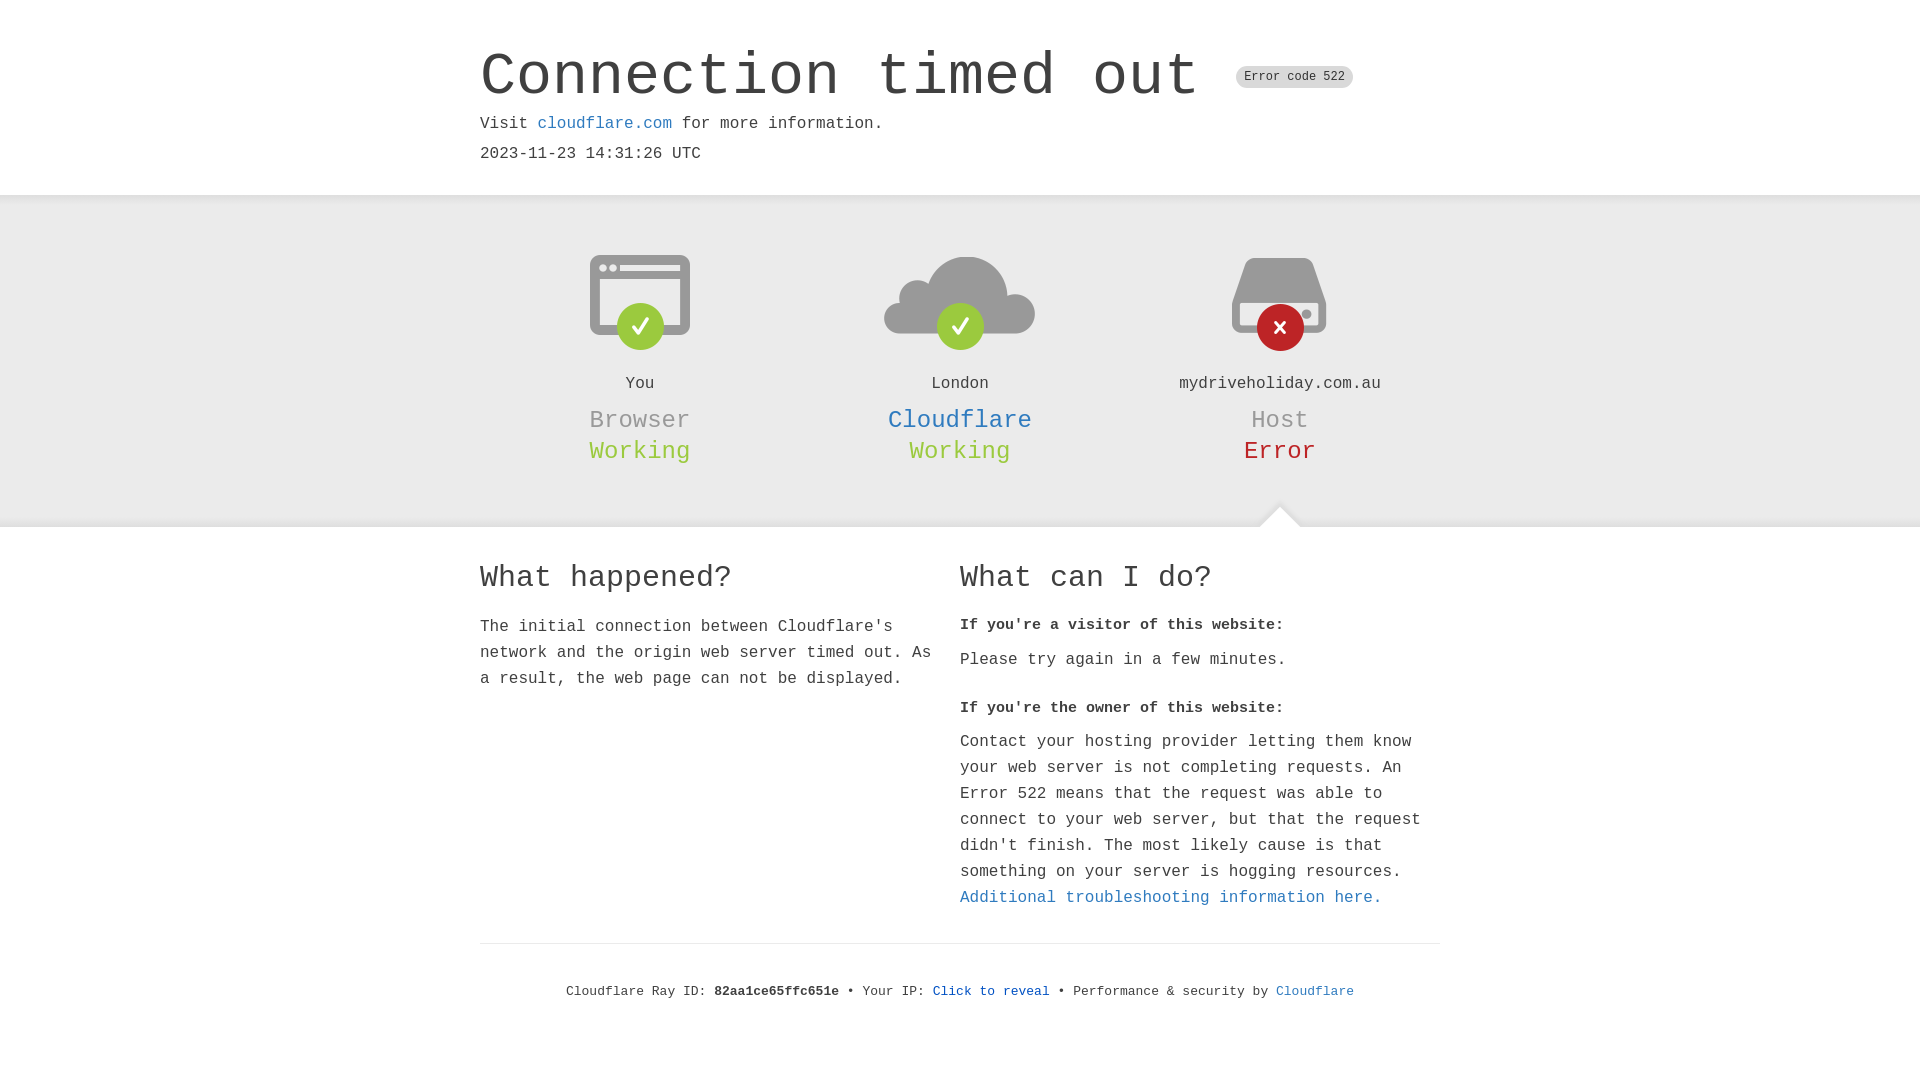 The height and width of the screenshot is (1080, 1920). What do you see at coordinates (1315, 992) in the screenshot?
I see `Cloudflare` at bounding box center [1315, 992].